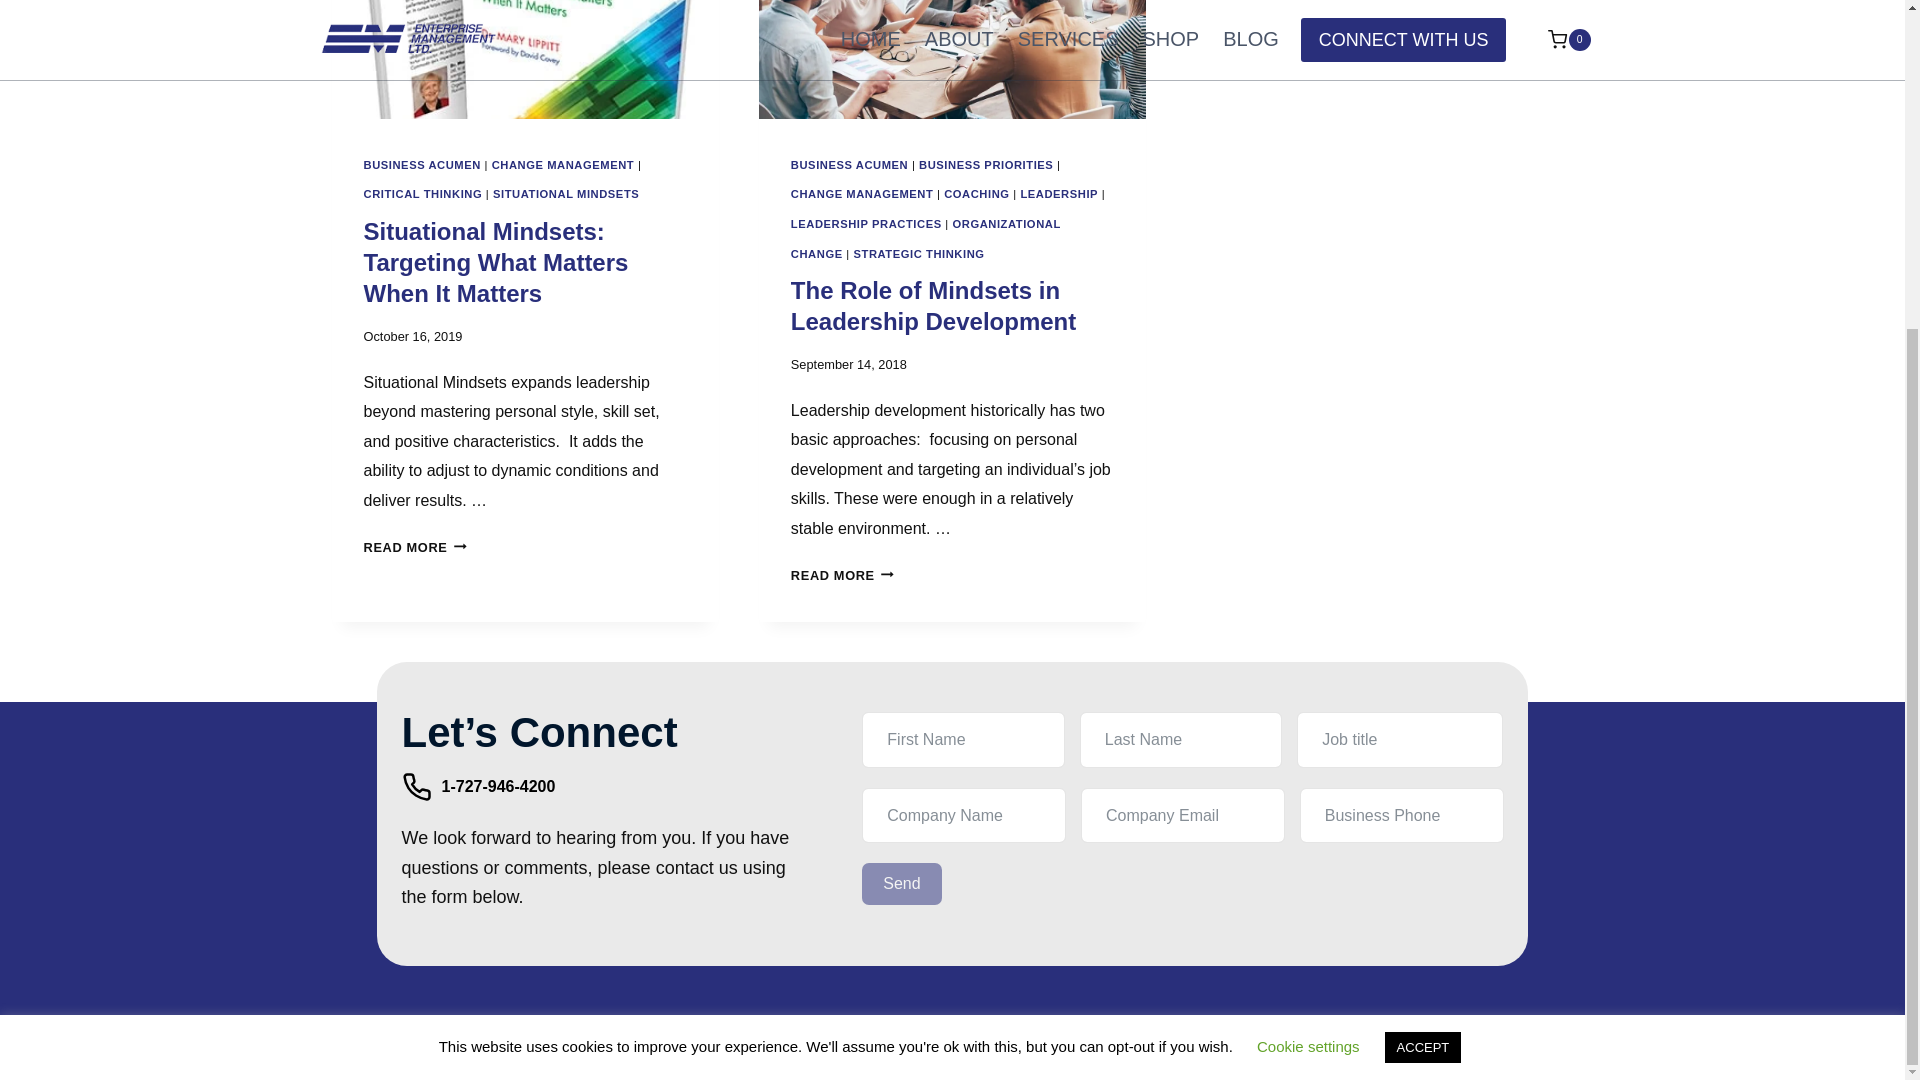  What do you see at coordinates (850, 164) in the screenshot?
I see `BUSINESS ACUMEN` at bounding box center [850, 164].